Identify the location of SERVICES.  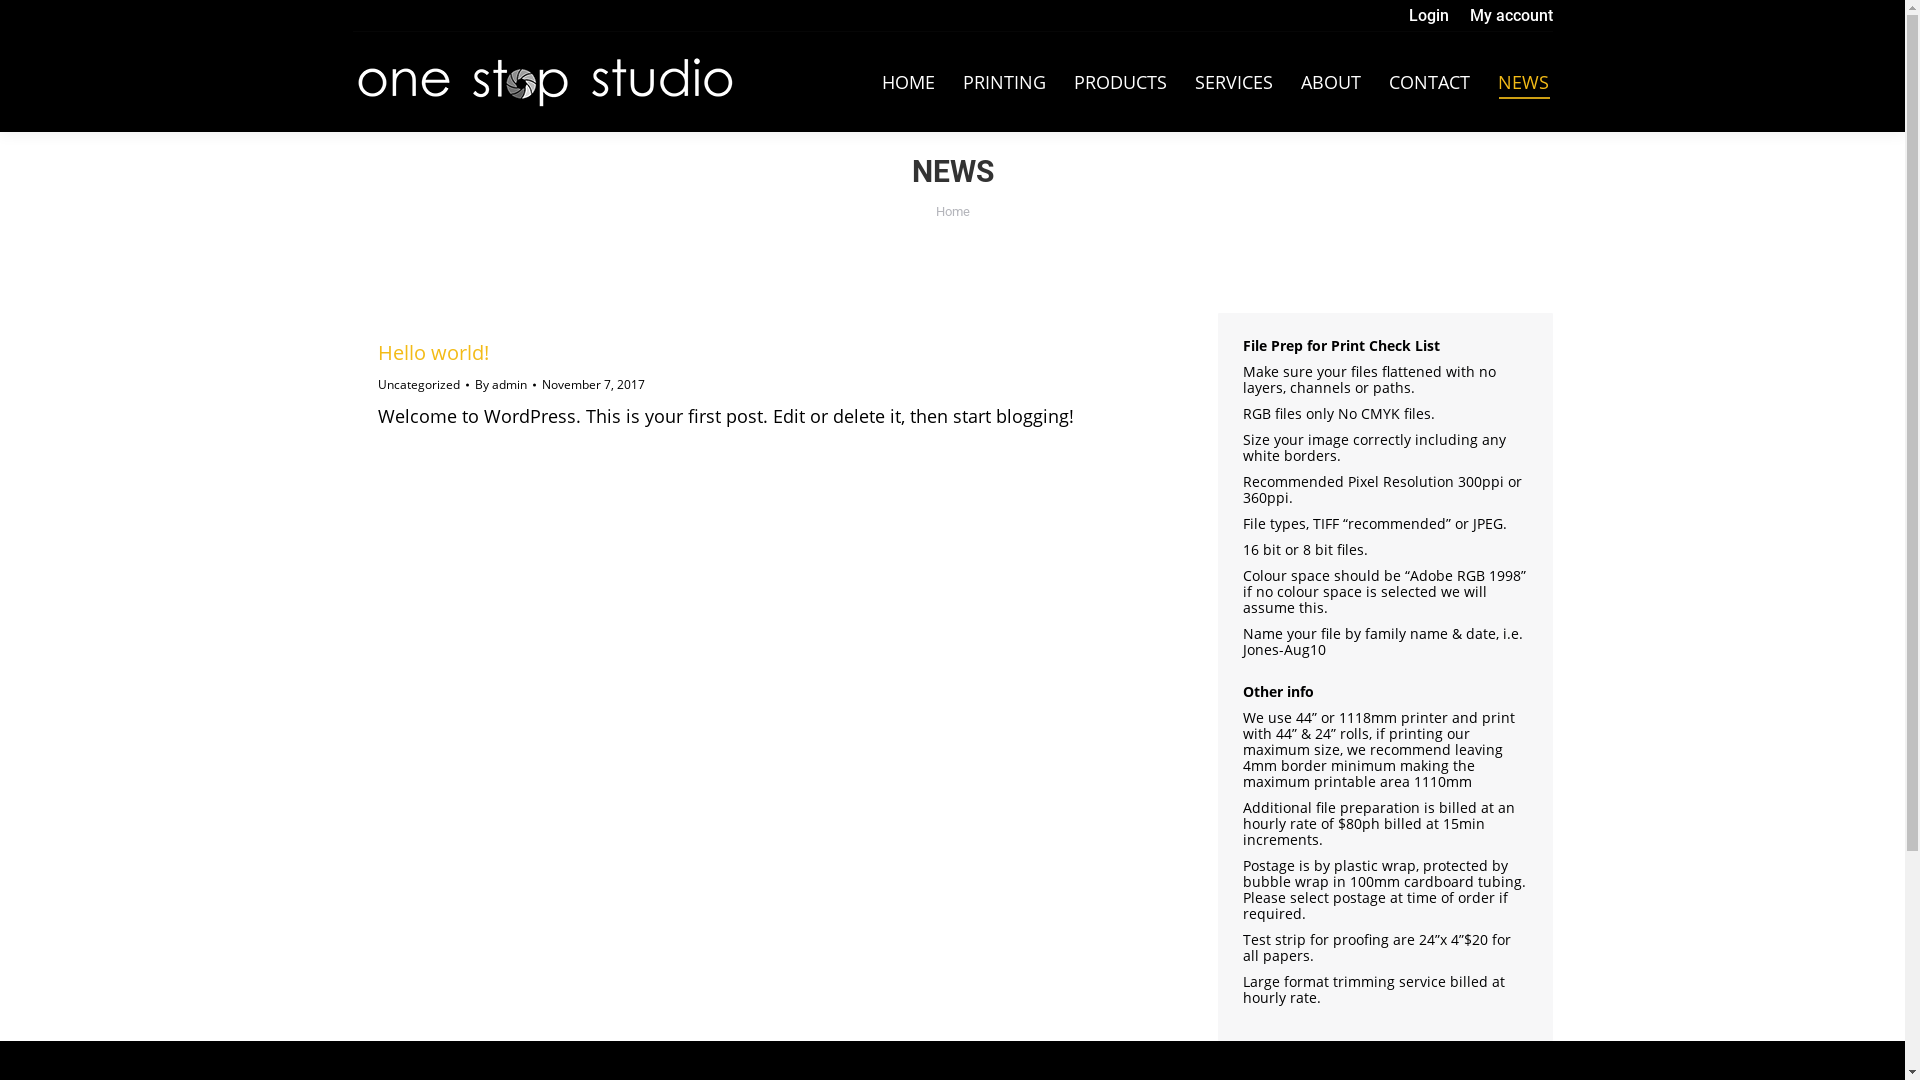
(1233, 82).